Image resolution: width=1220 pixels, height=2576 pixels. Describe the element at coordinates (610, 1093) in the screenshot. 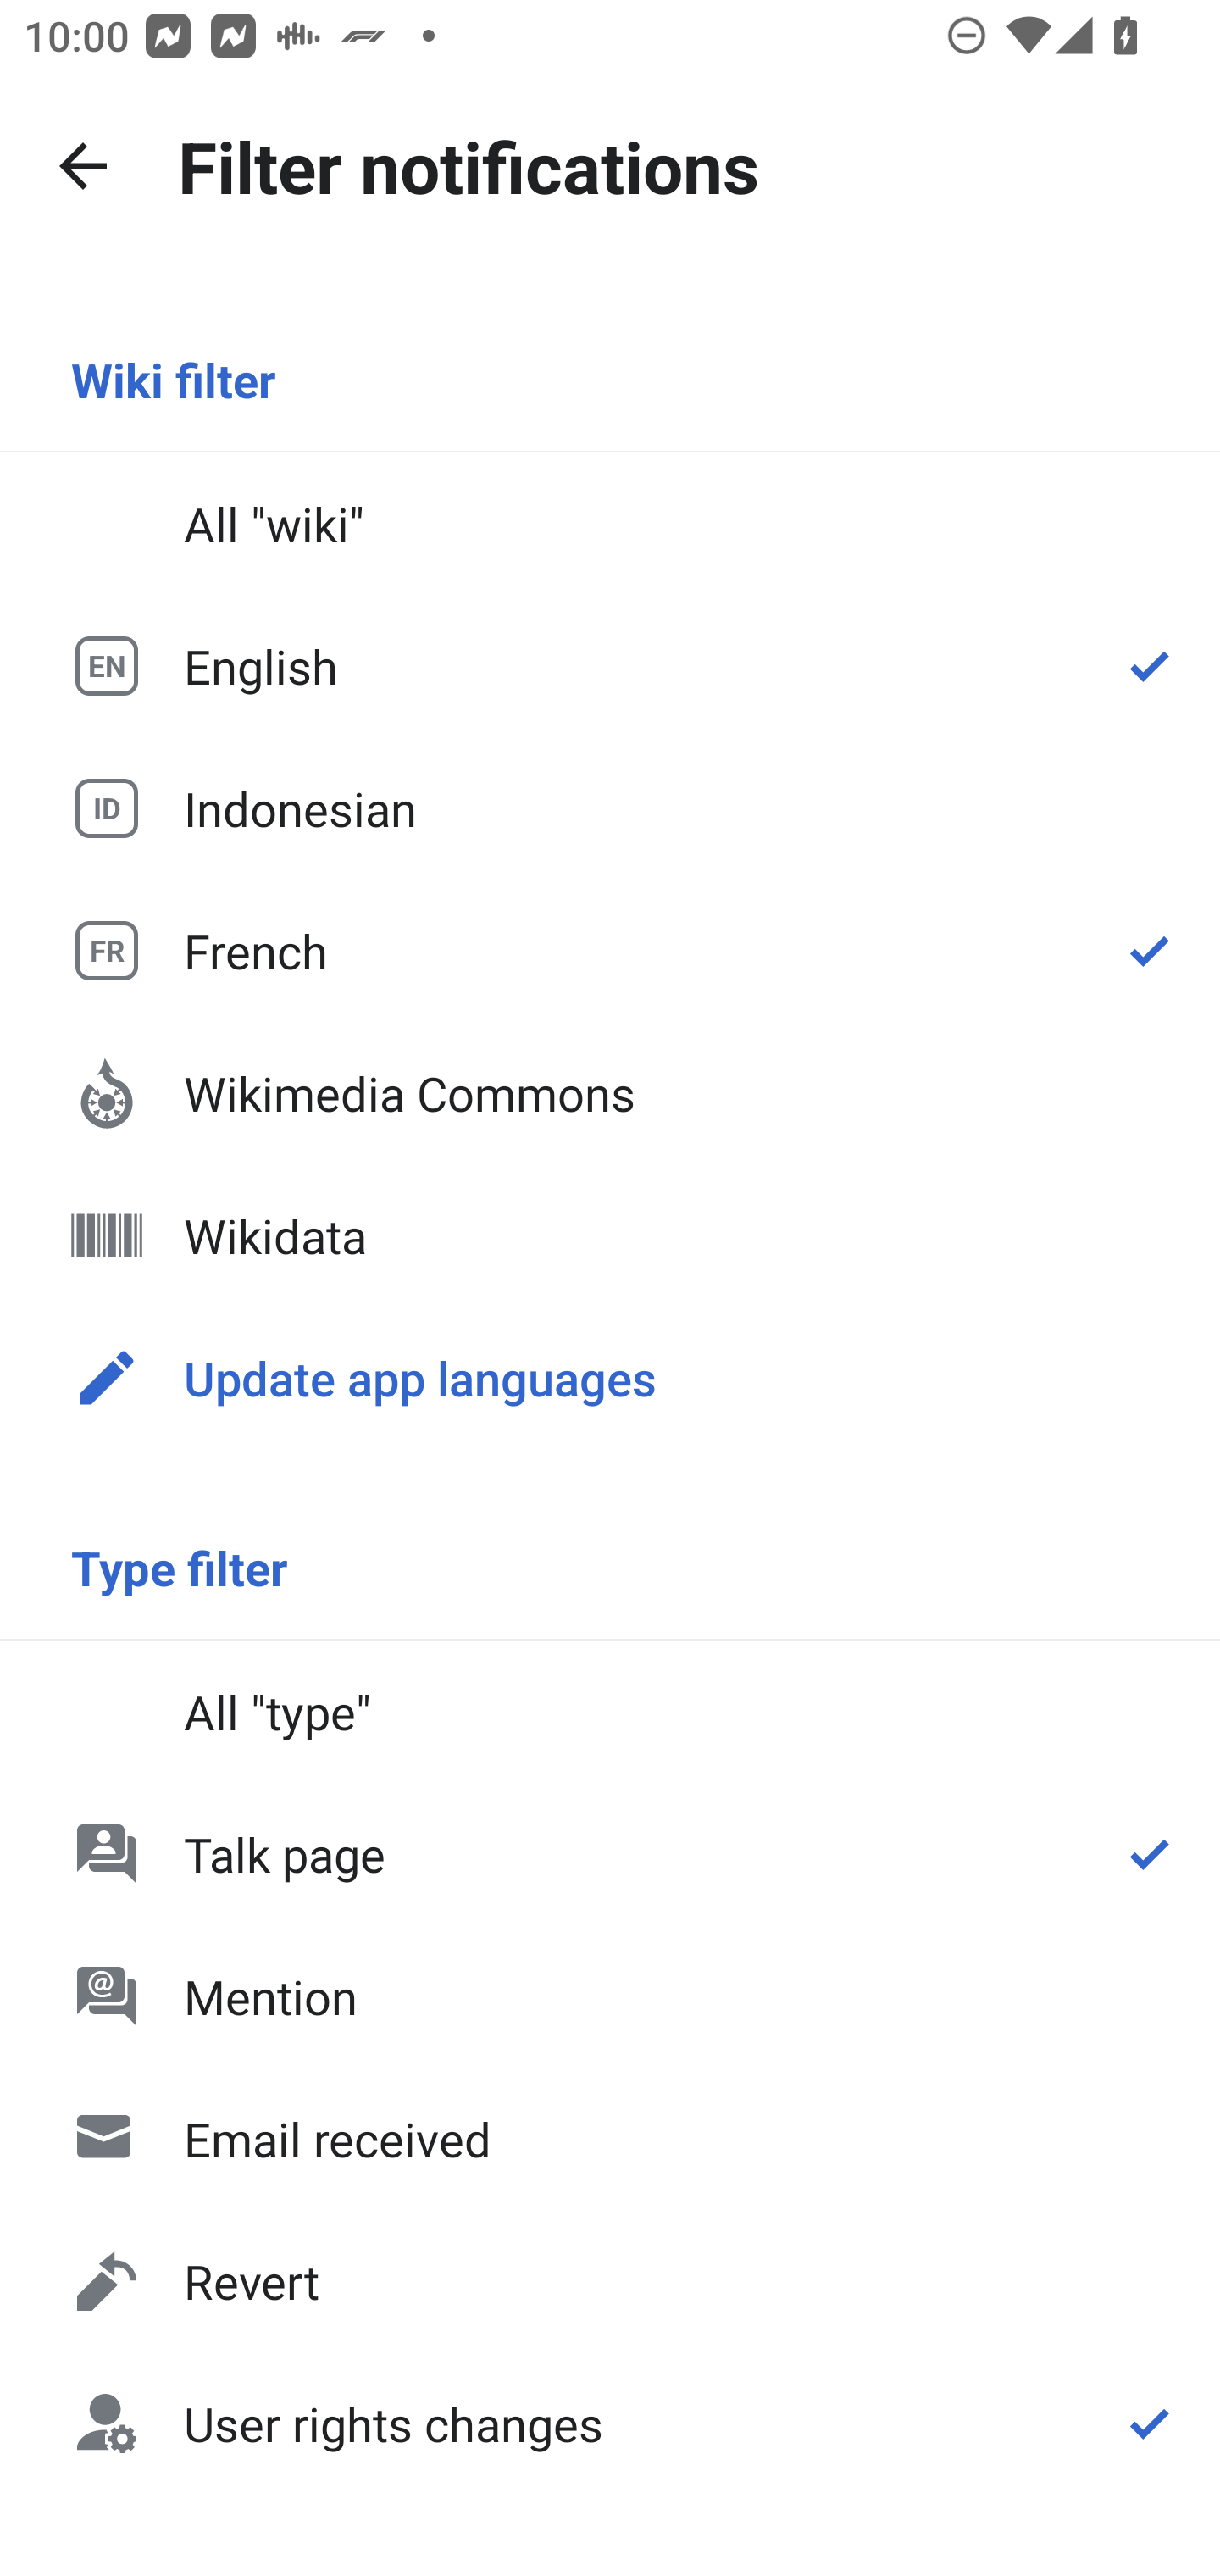

I see `Wikimedia Commons` at that location.